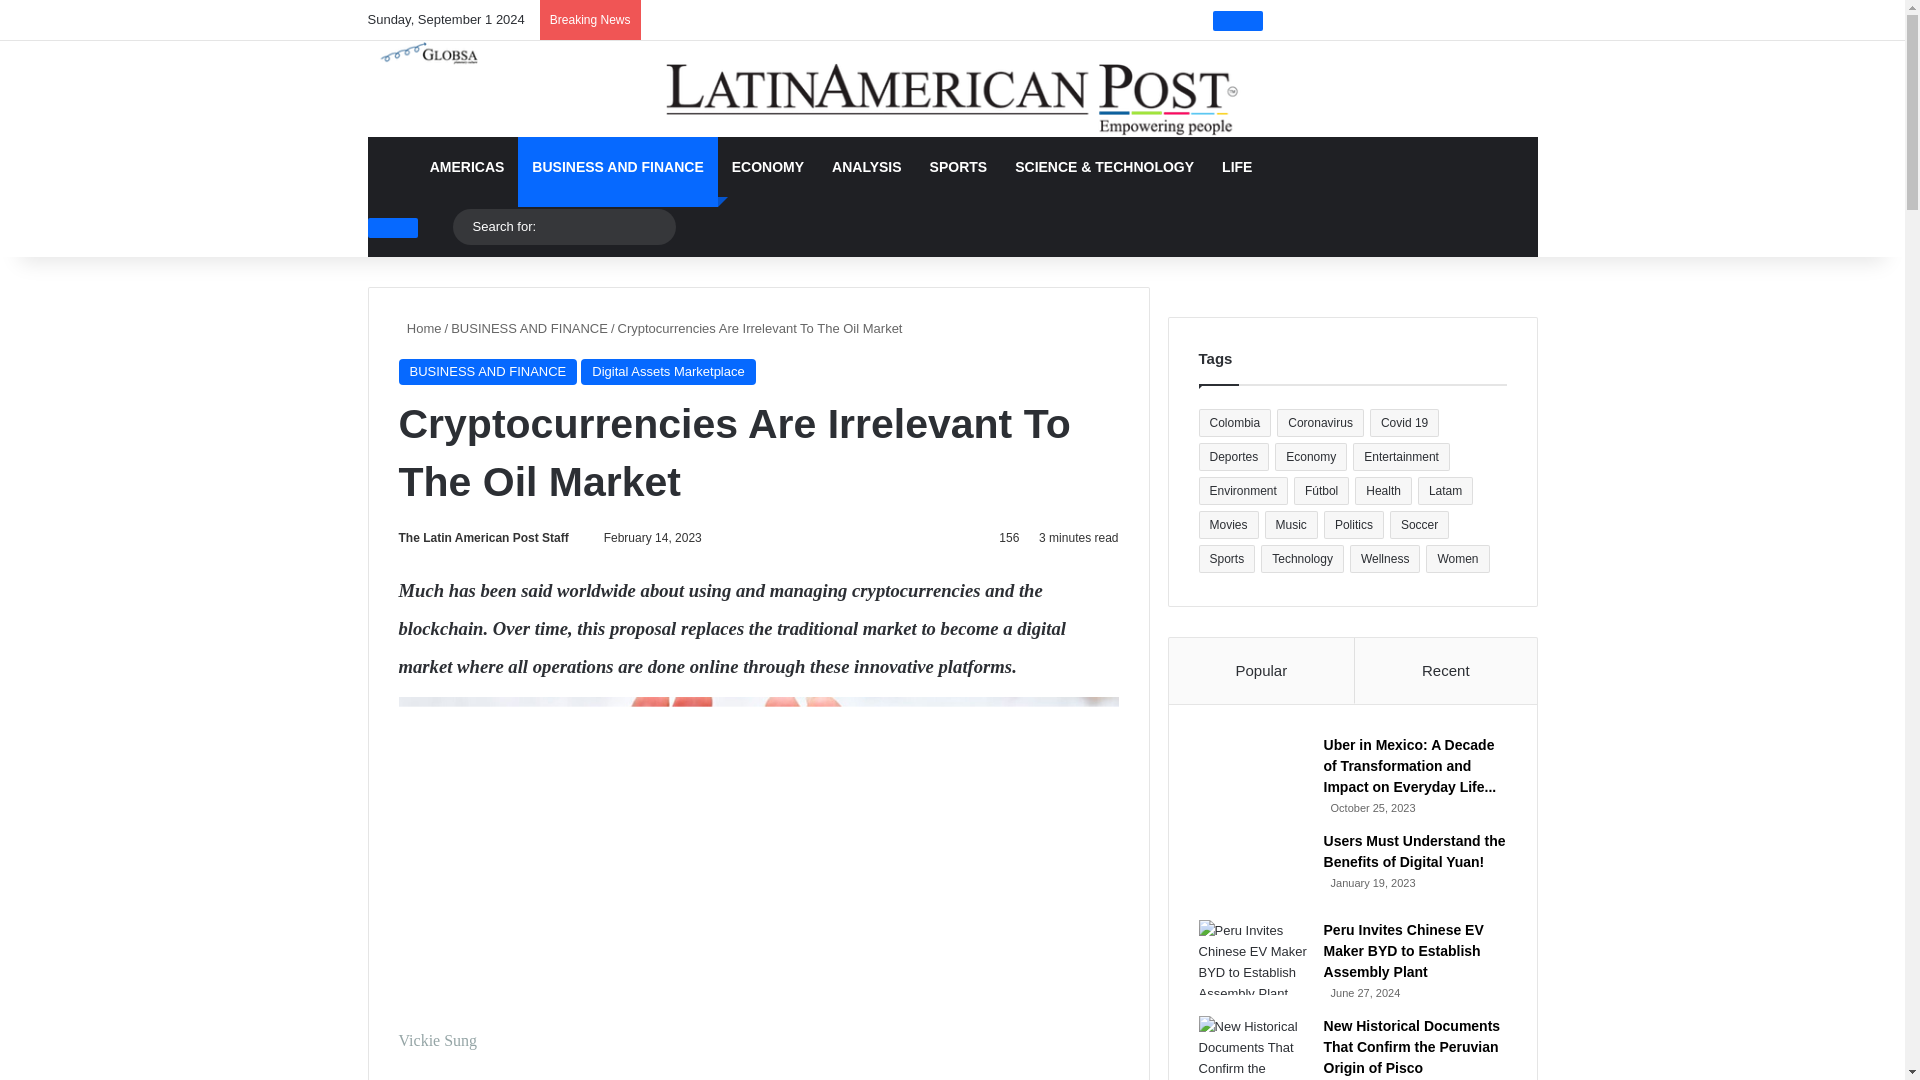 This screenshot has width=1920, height=1080. I want to click on ANALYSIS, so click(866, 166).